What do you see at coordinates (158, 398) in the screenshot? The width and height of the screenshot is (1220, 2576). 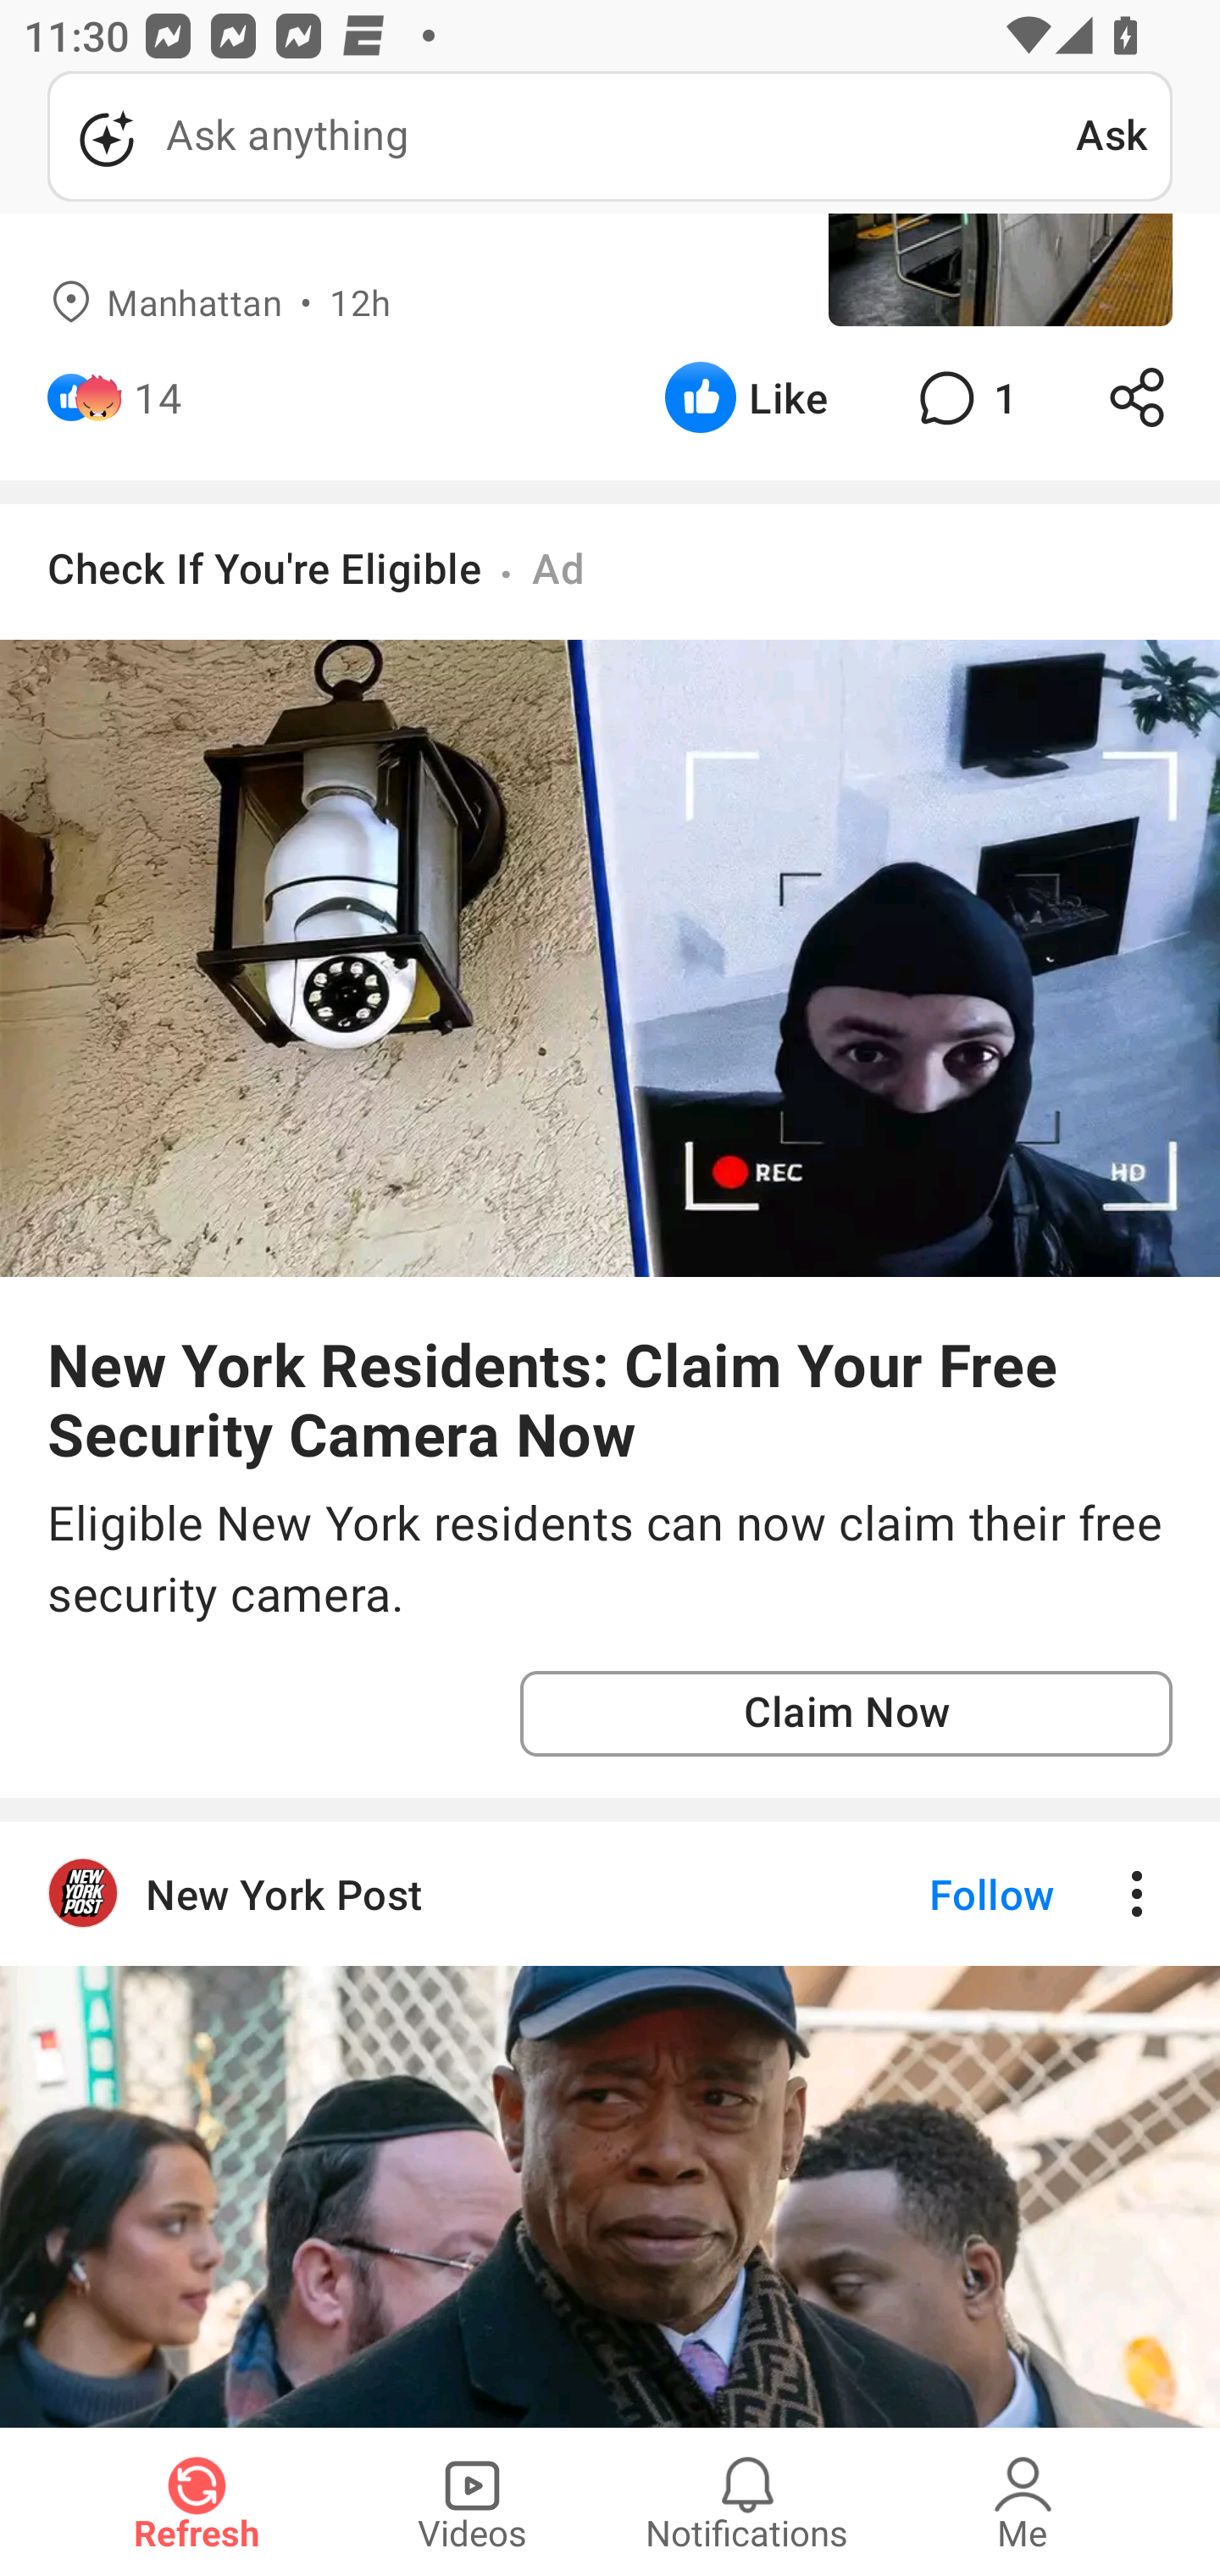 I see `14` at bounding box center [158, 398].